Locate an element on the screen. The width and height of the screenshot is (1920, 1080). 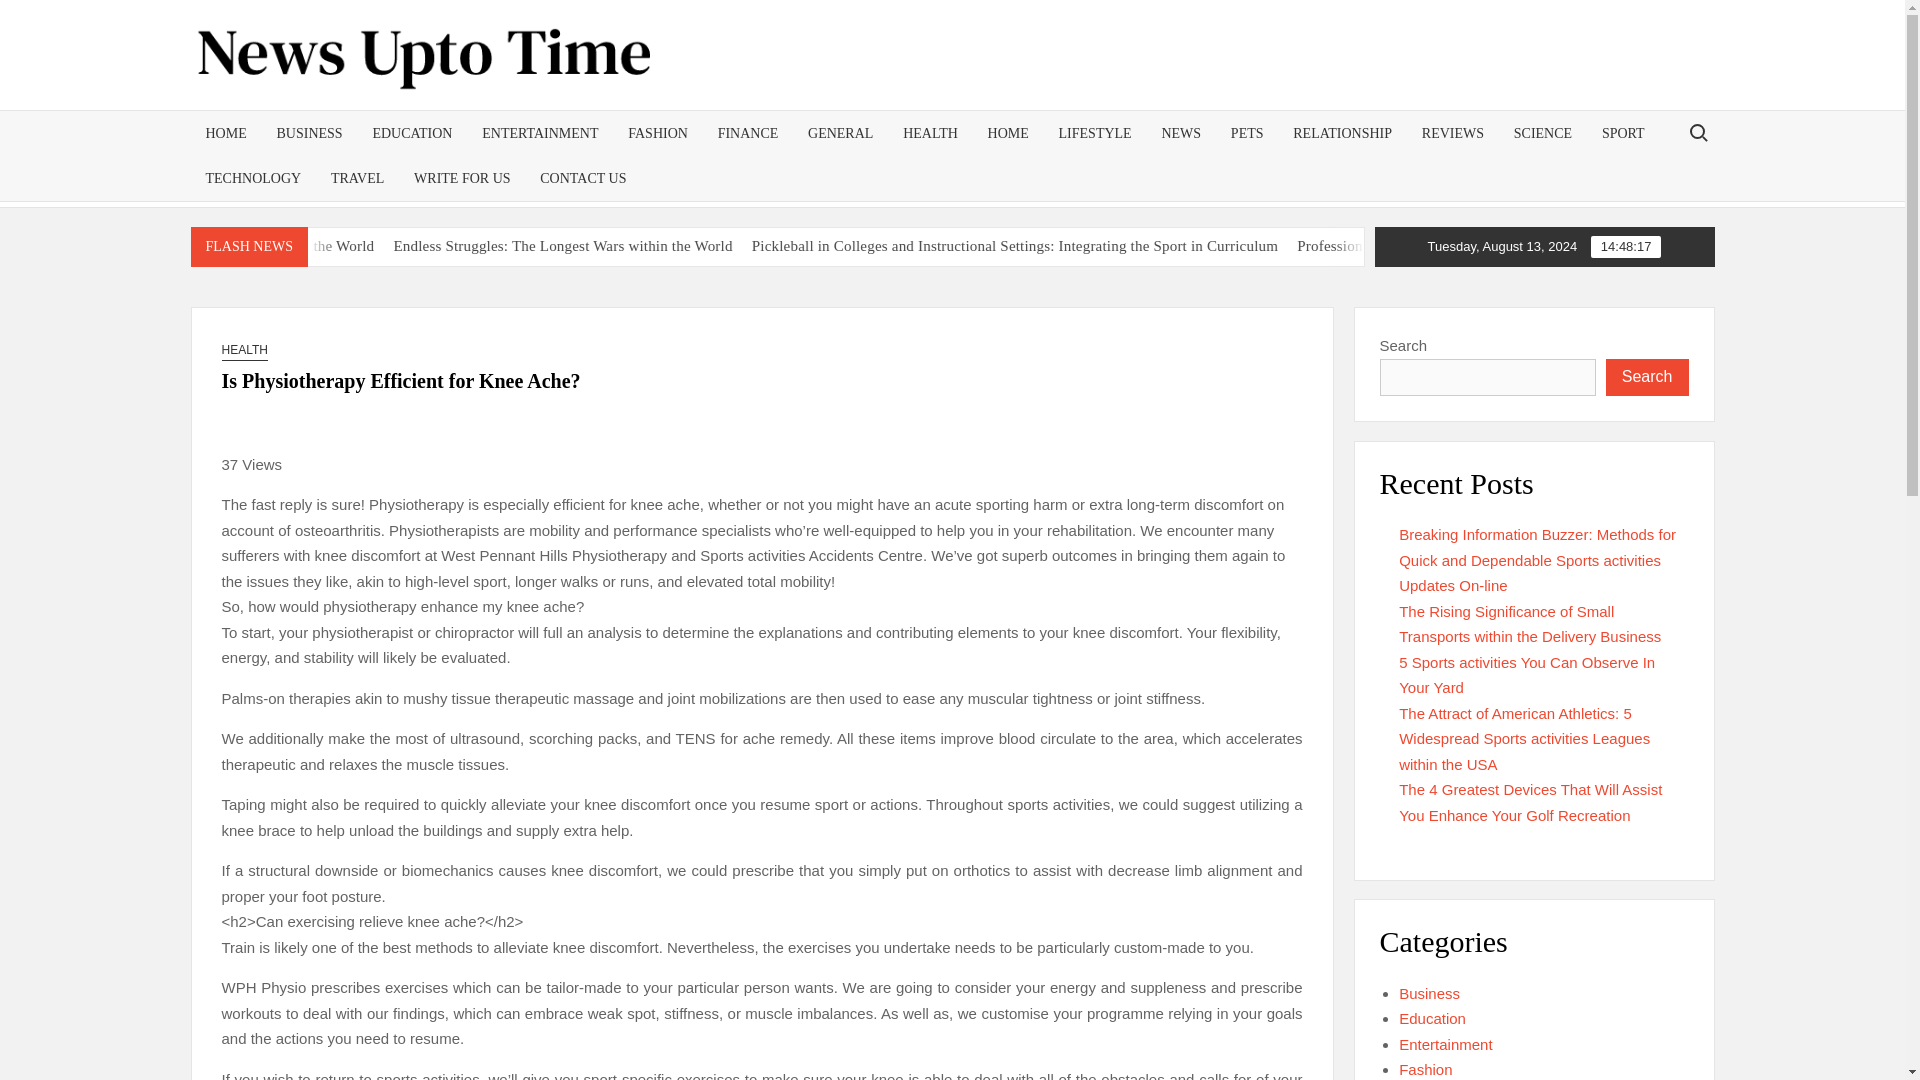
LIFESTYLE is located at coordinates (1095, 133).